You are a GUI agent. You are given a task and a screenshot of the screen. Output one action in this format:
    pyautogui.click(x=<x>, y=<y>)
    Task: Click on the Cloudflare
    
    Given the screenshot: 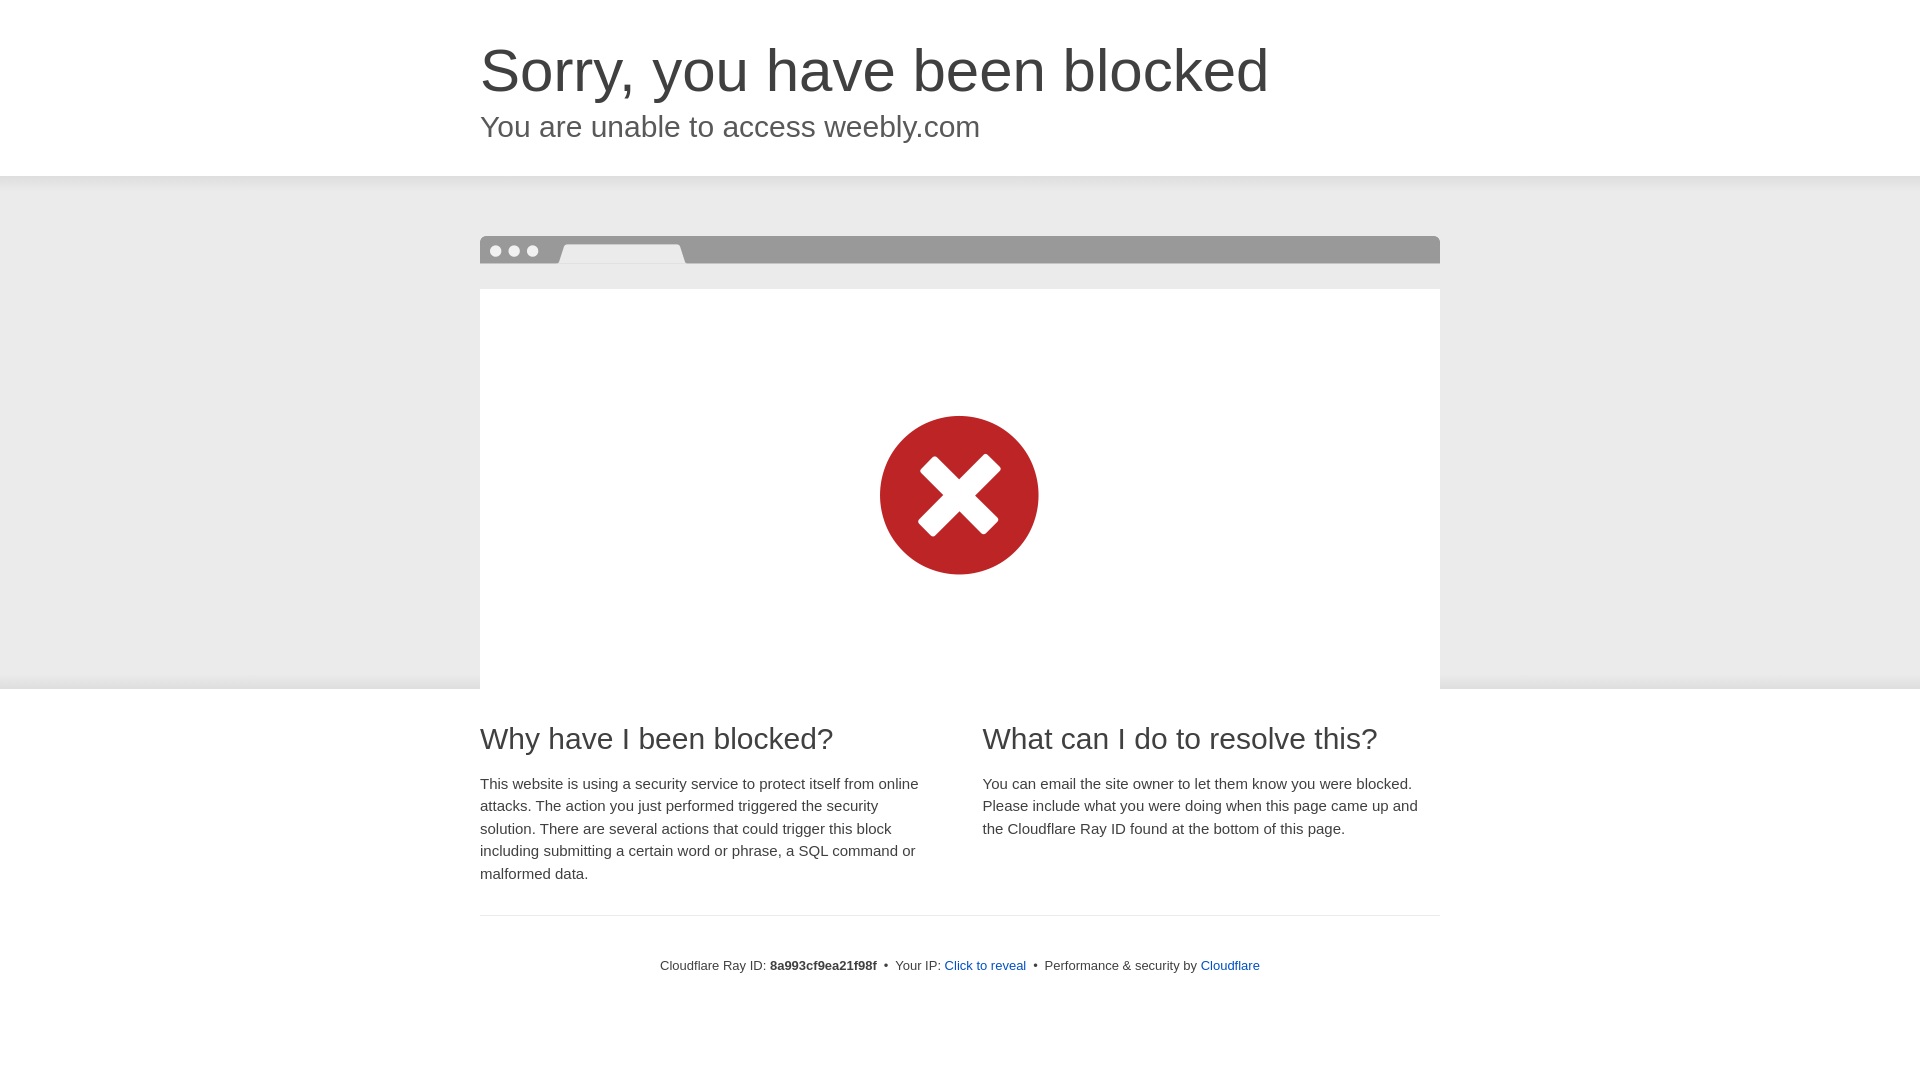 What is the action you would take?
    pyautogui.click(x=1230, y=965)
    